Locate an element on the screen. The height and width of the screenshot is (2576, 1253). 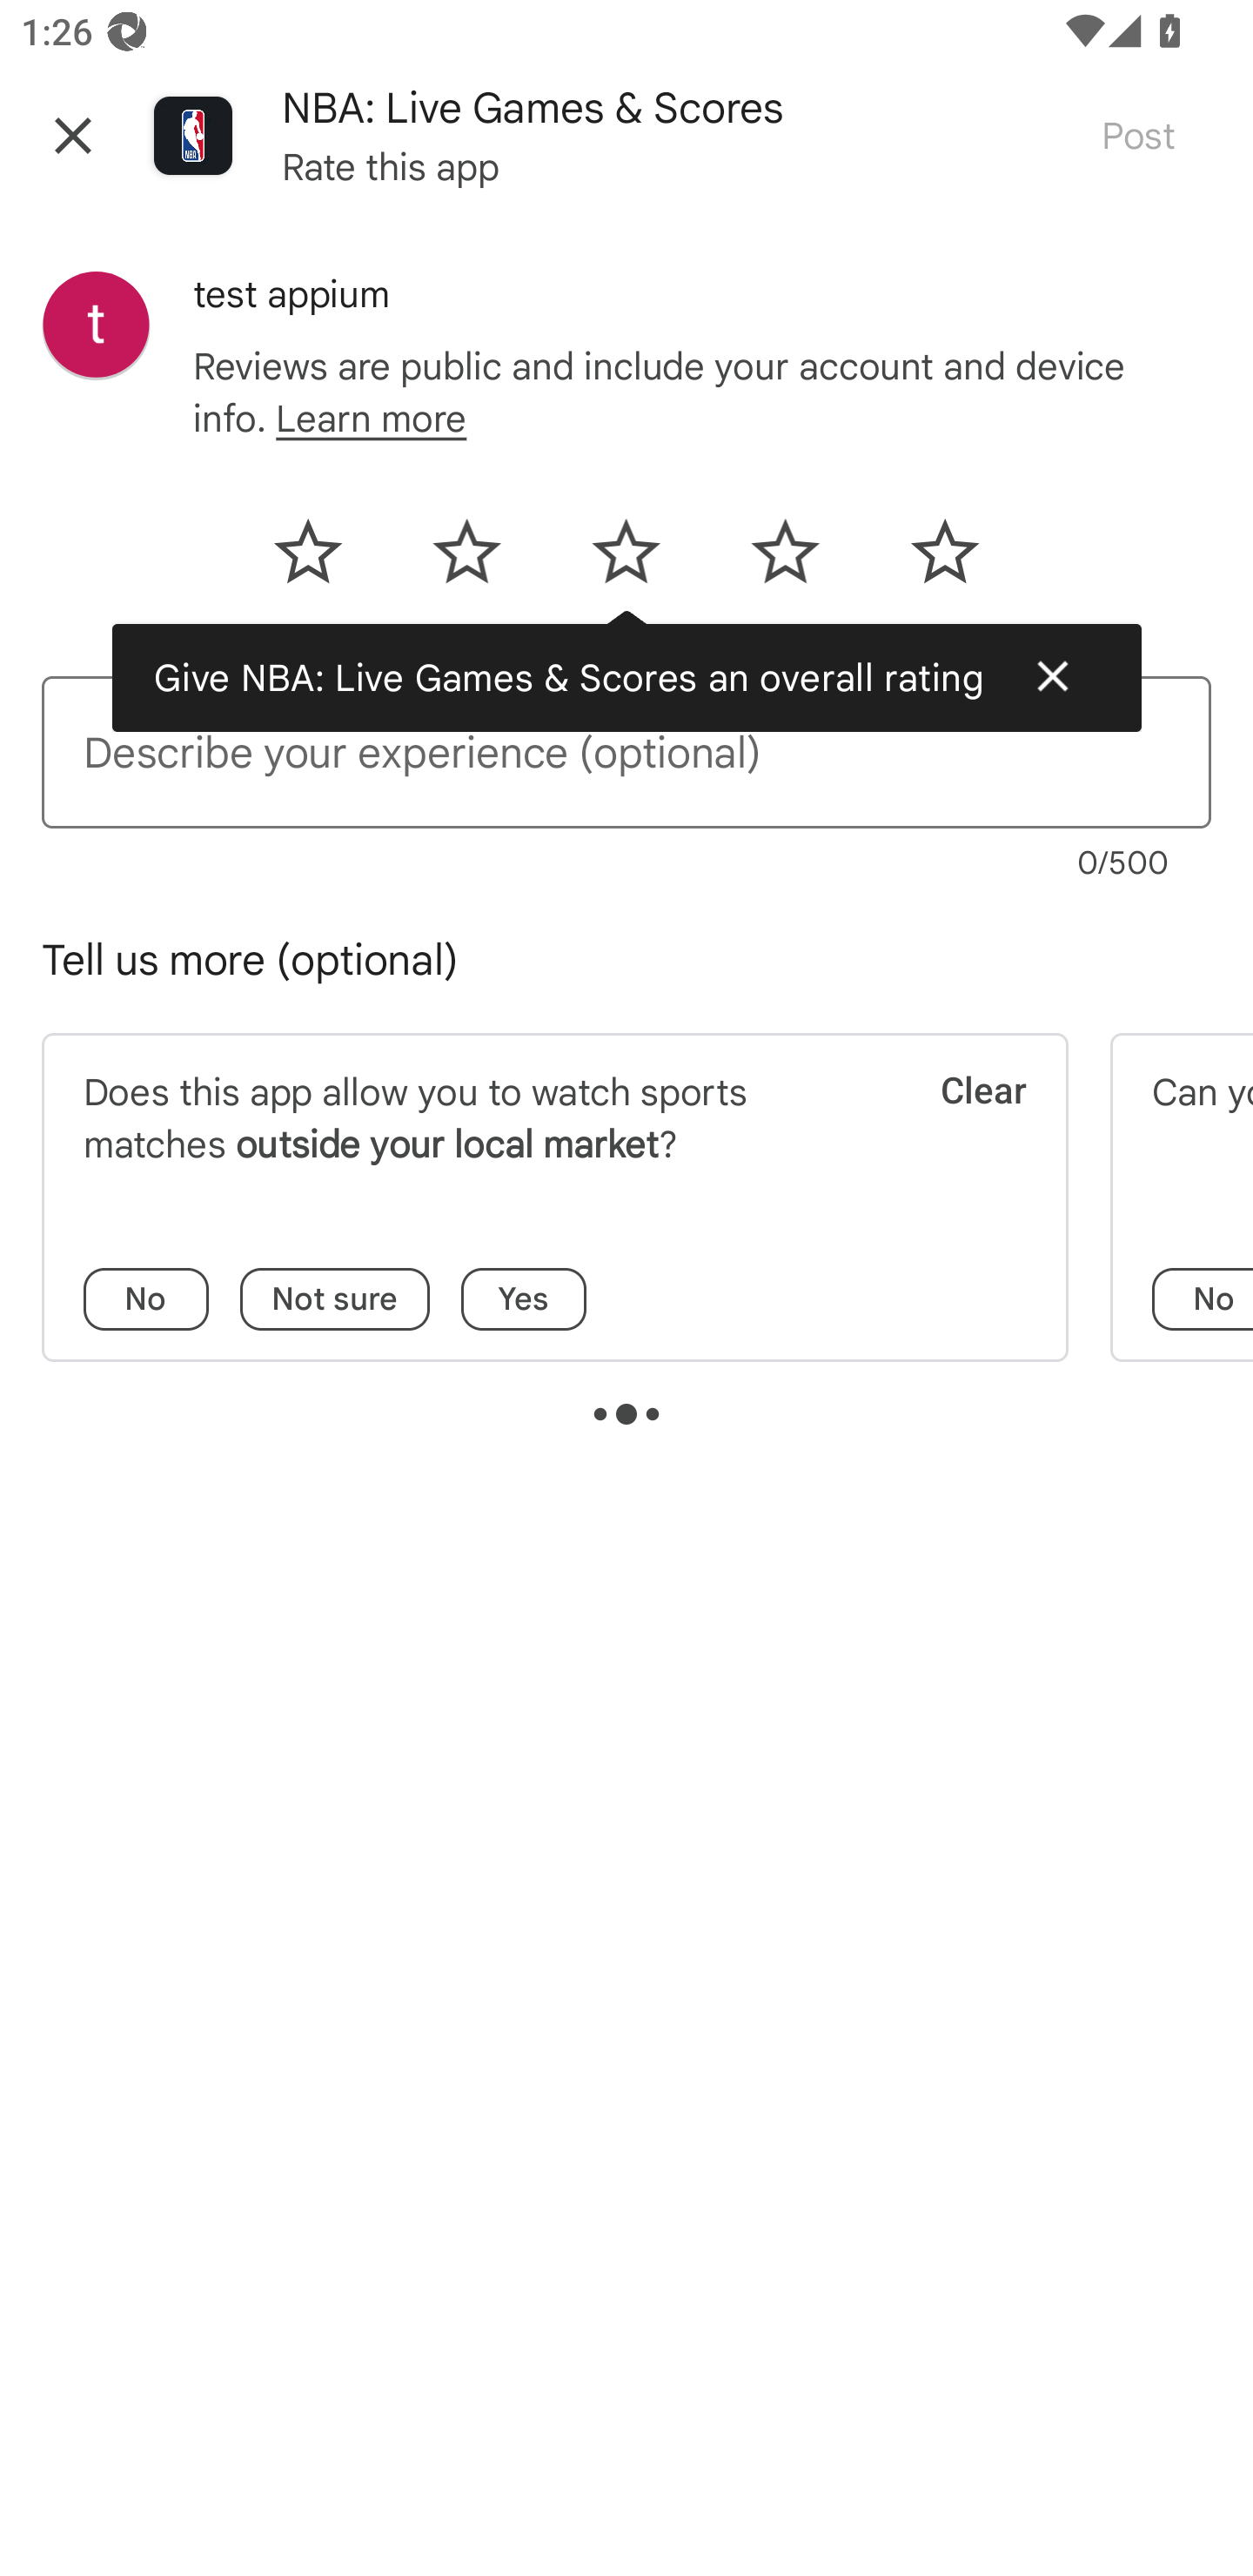
Second star unselected is located at coordinates (466, 561).